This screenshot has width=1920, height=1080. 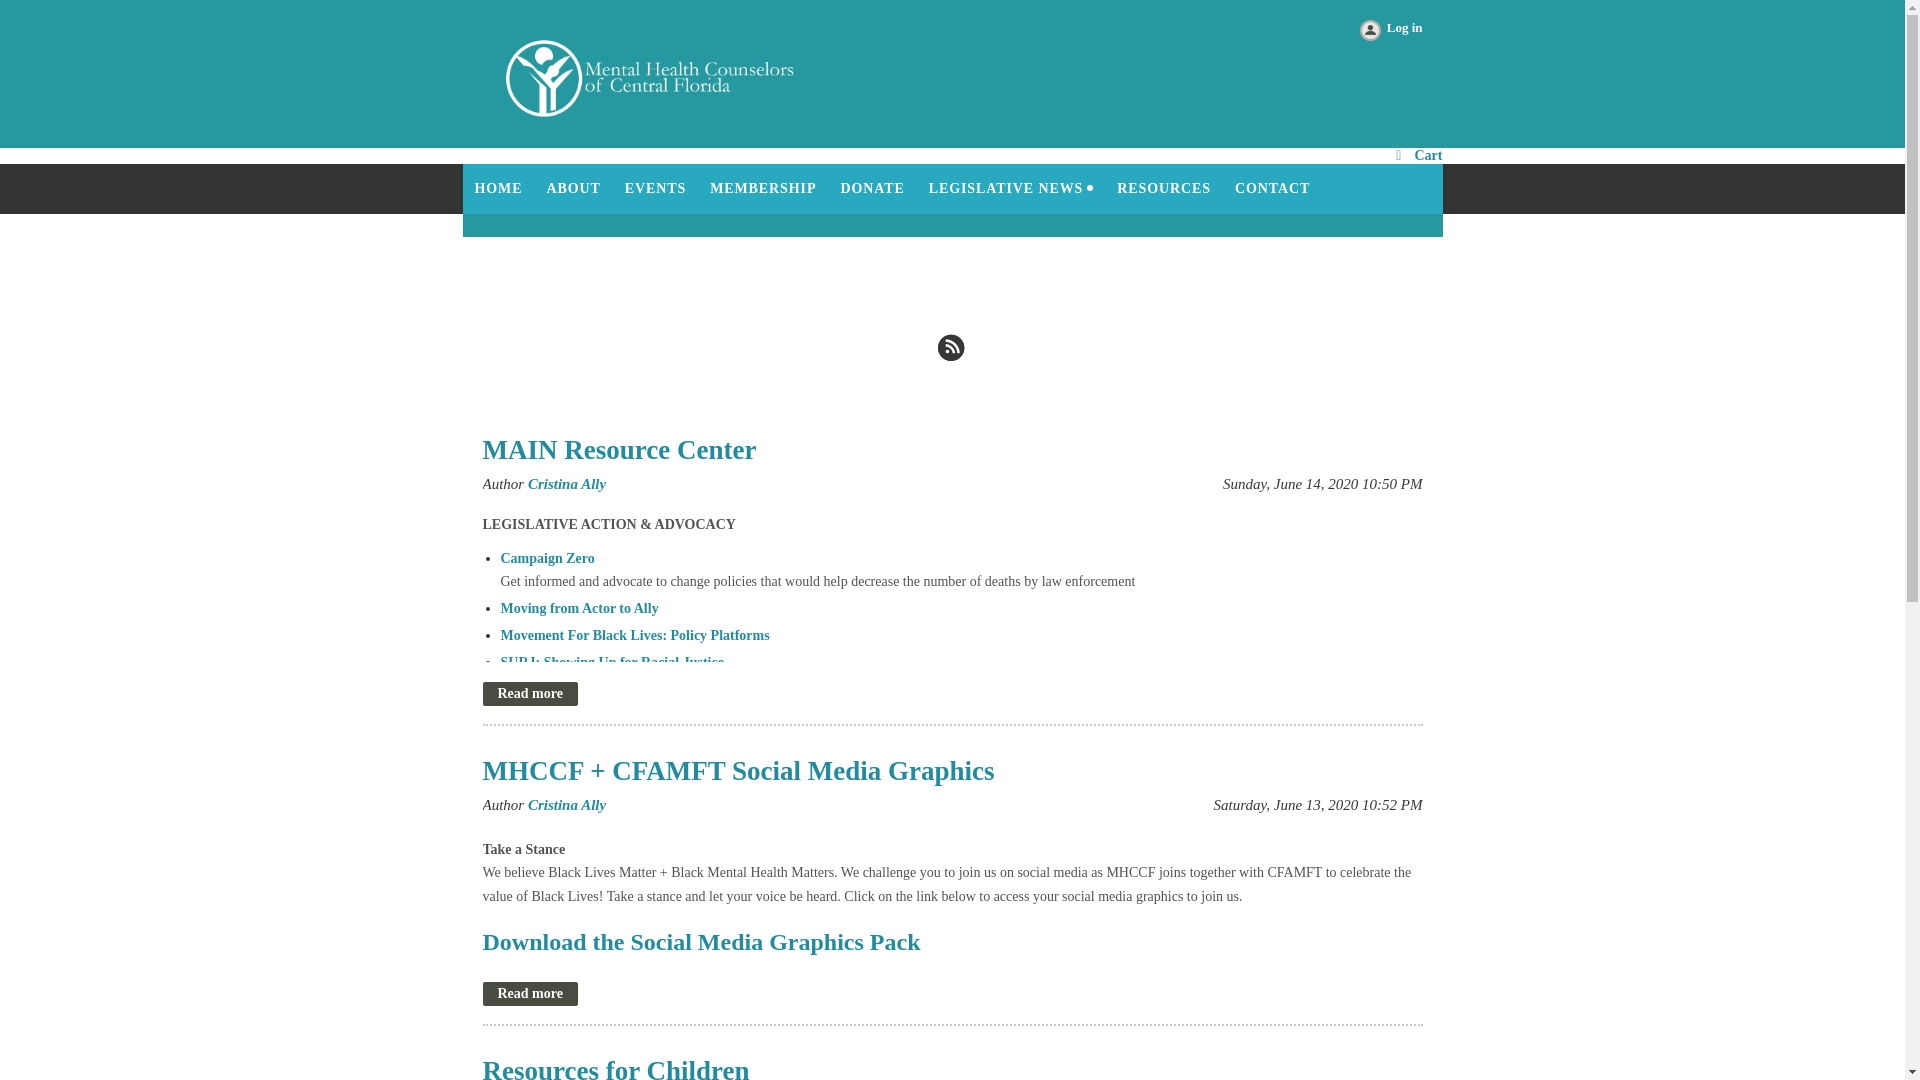 What do you see at coordinates (871, 188) in the screenshot?
I see `DONATE` at bounding box center [871, 188].